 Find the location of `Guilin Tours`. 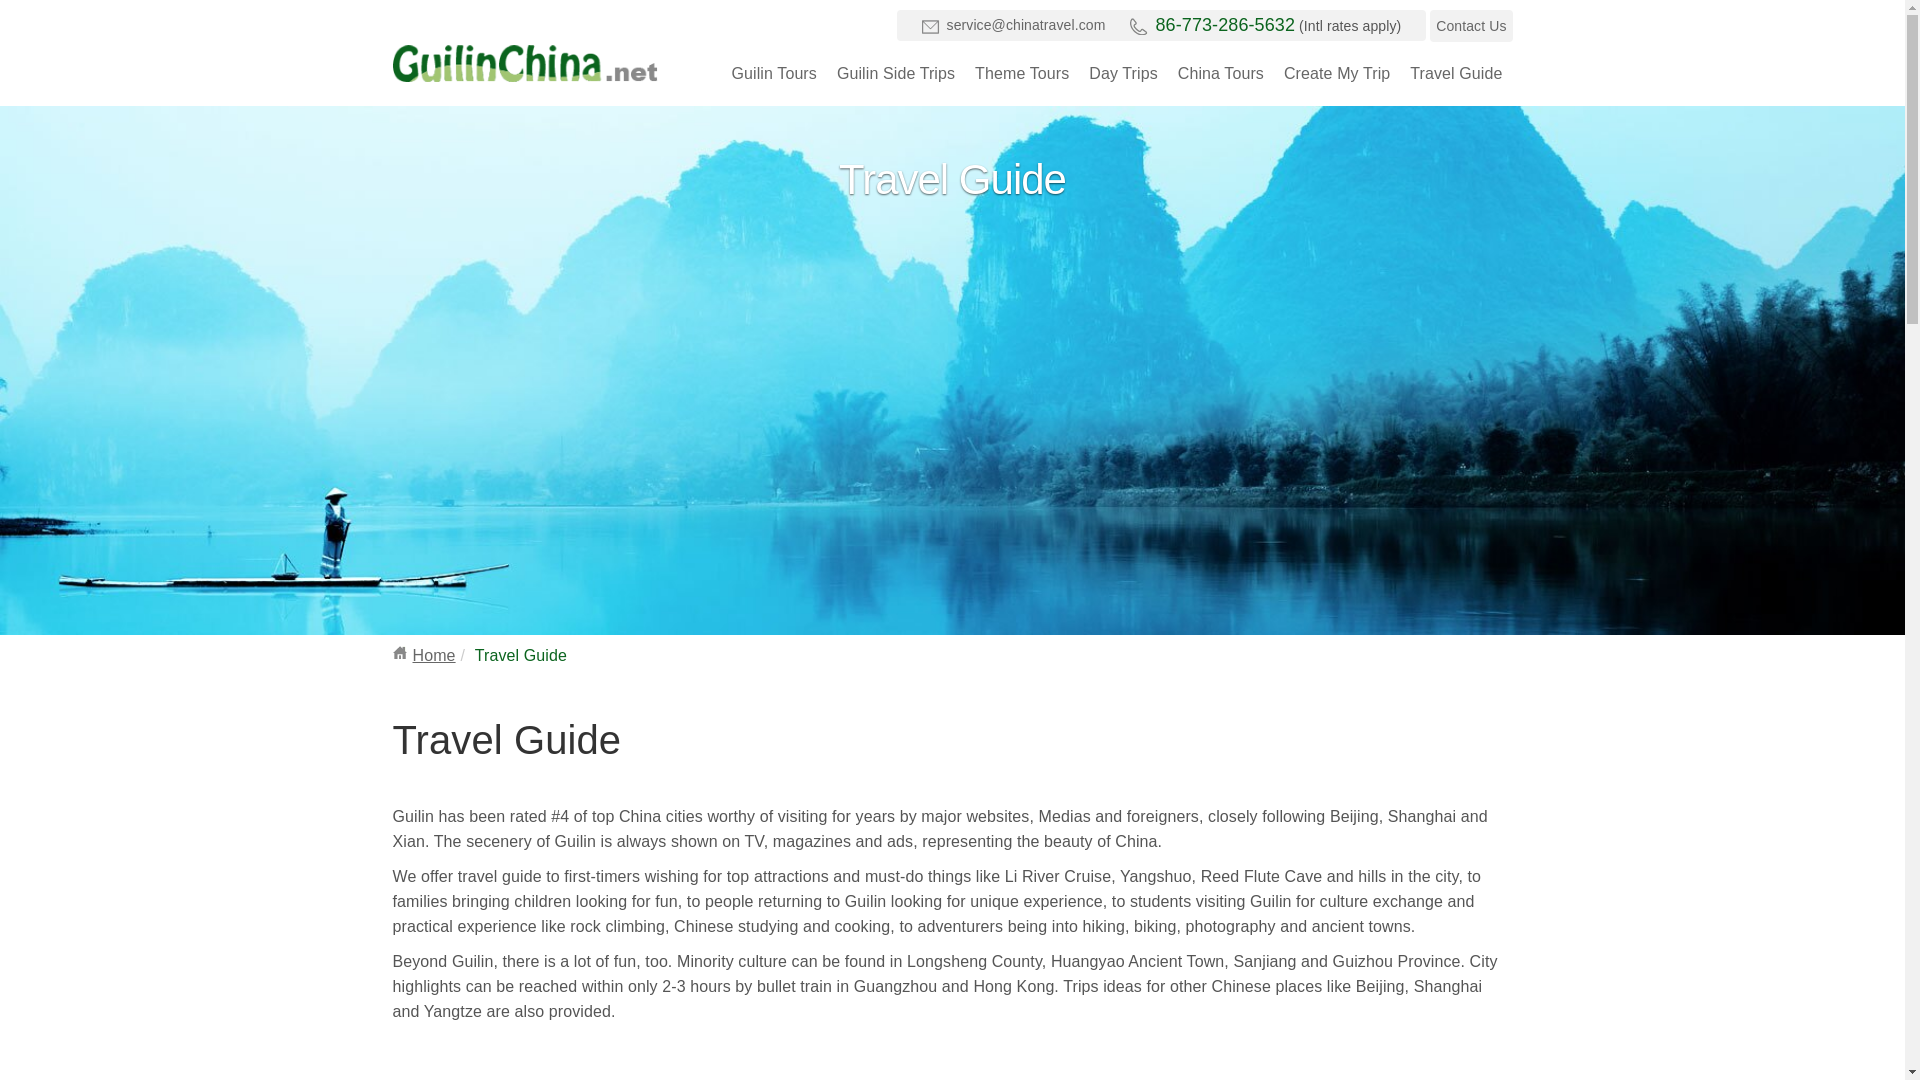

Guilin Tours is located at coordinates (774, 73).